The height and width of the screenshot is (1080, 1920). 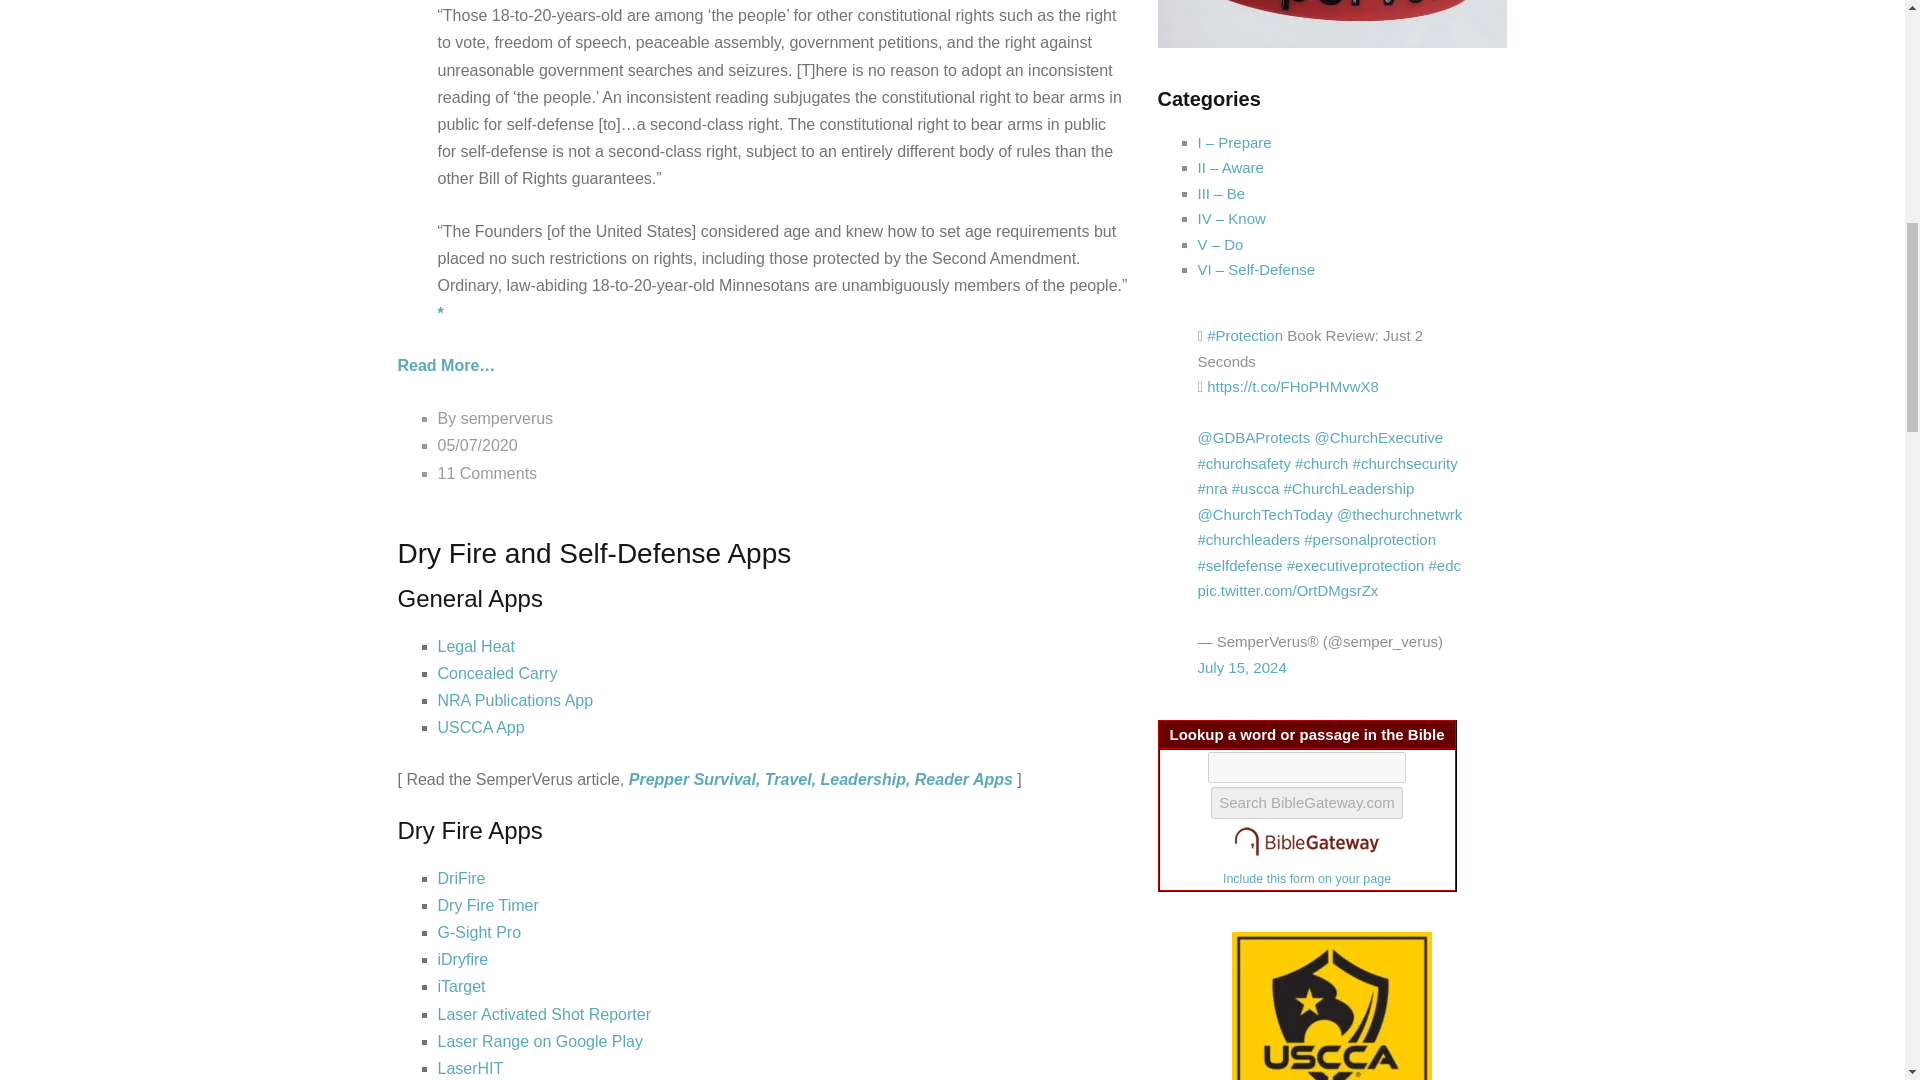 I want to click on Legal Heat, so click(x=476, y=646).